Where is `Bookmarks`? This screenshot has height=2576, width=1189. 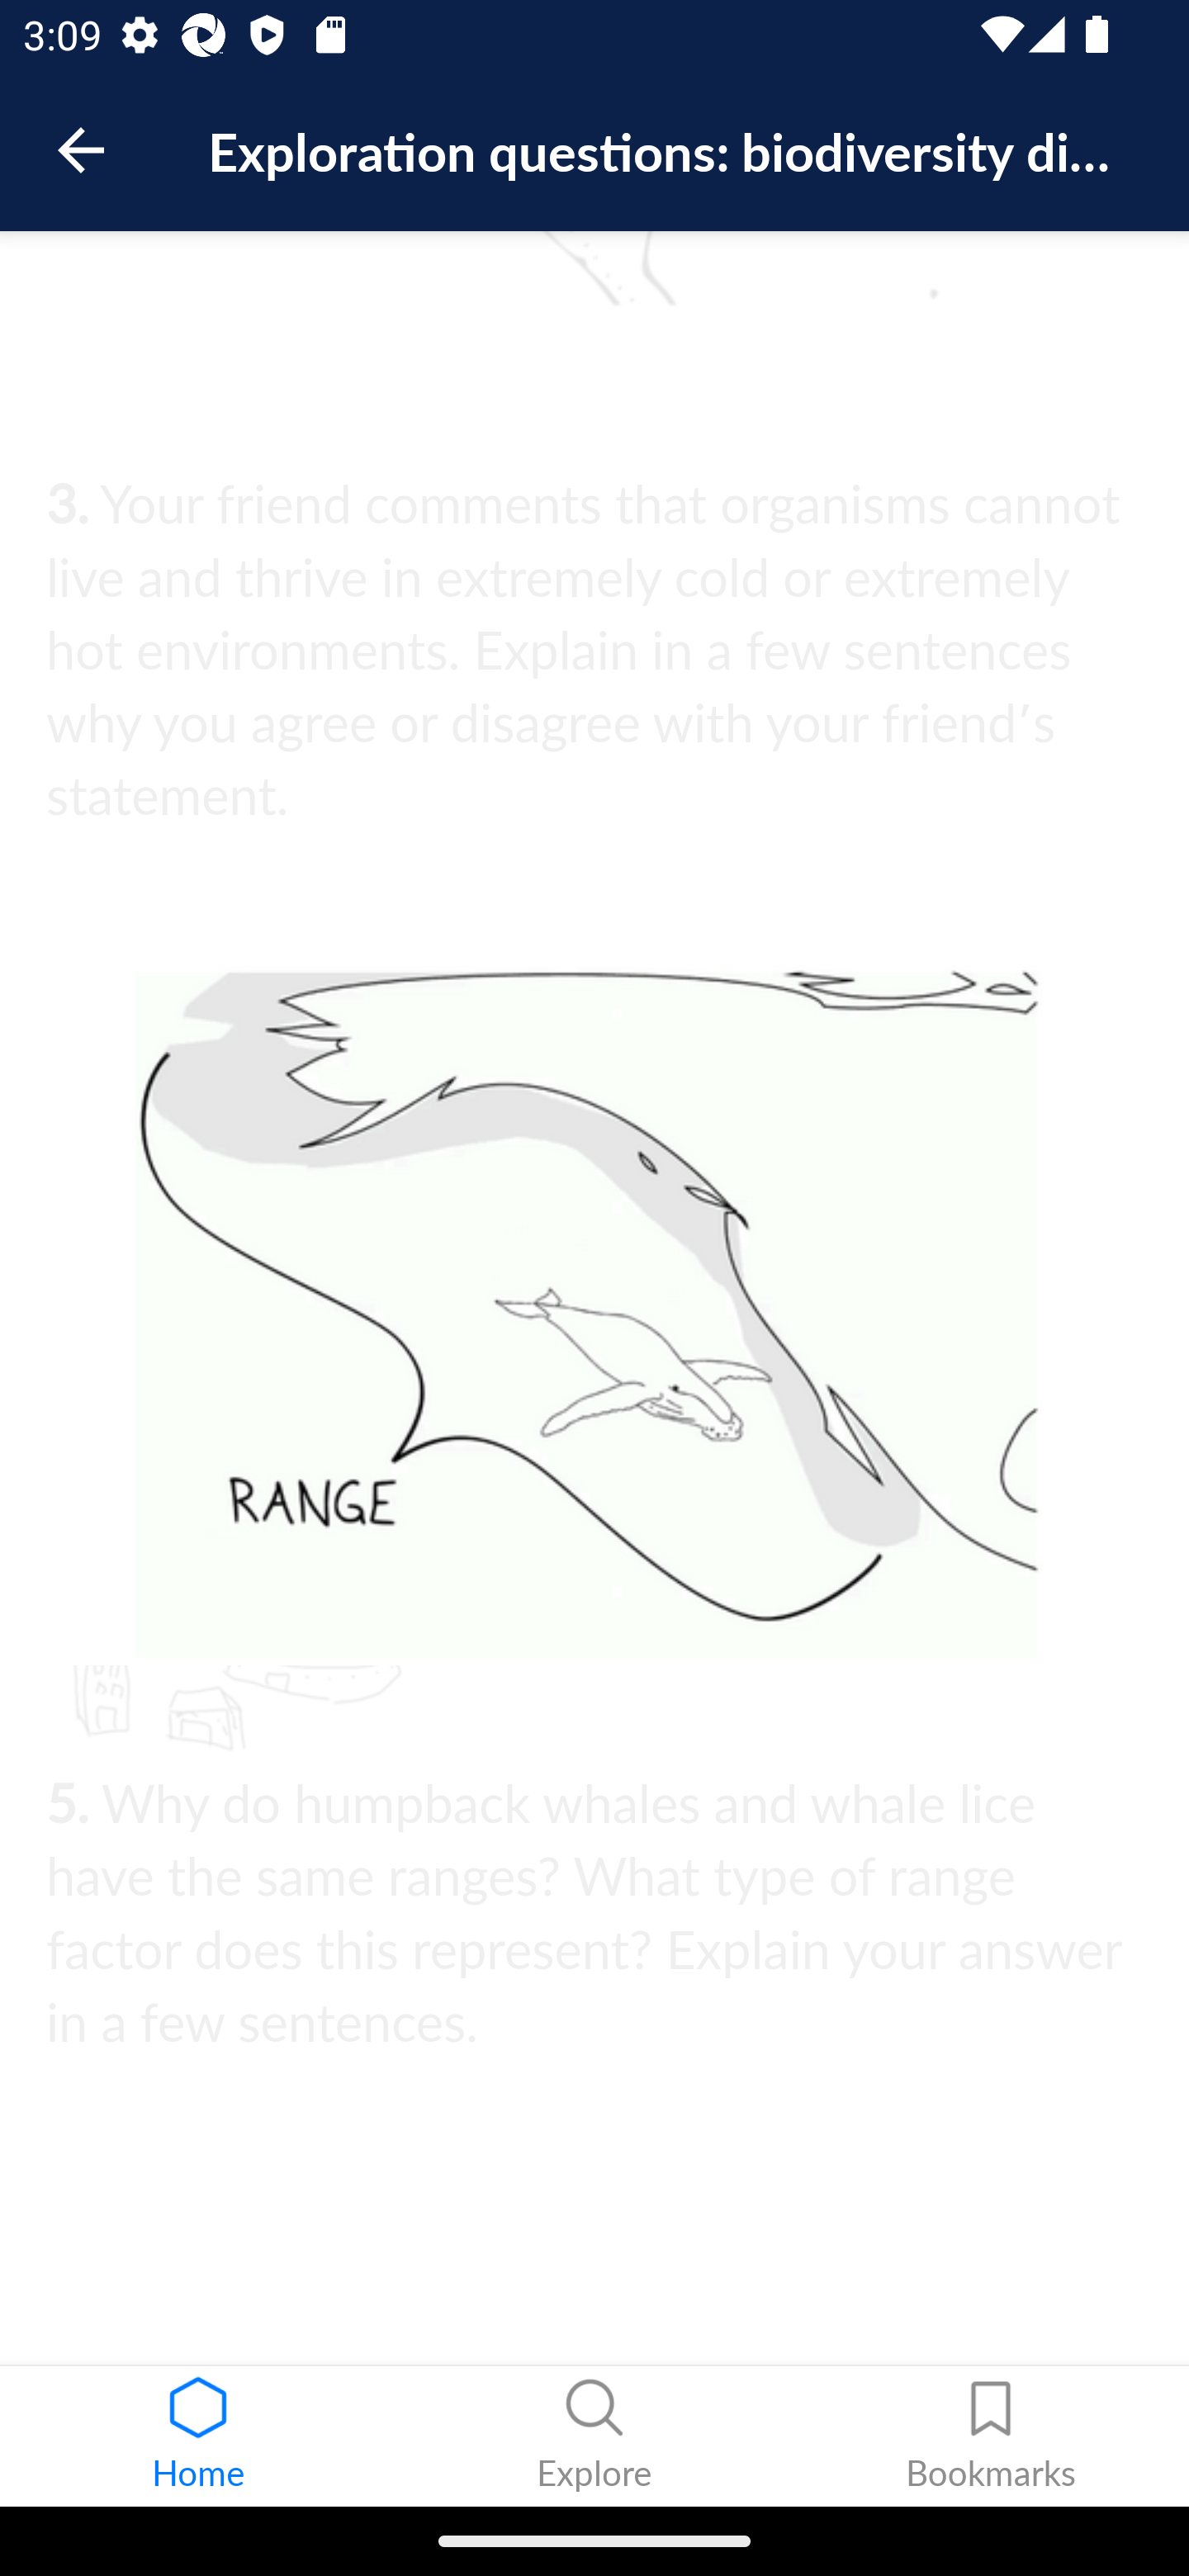 Bookmarks is located at coordinates (991, 2436).